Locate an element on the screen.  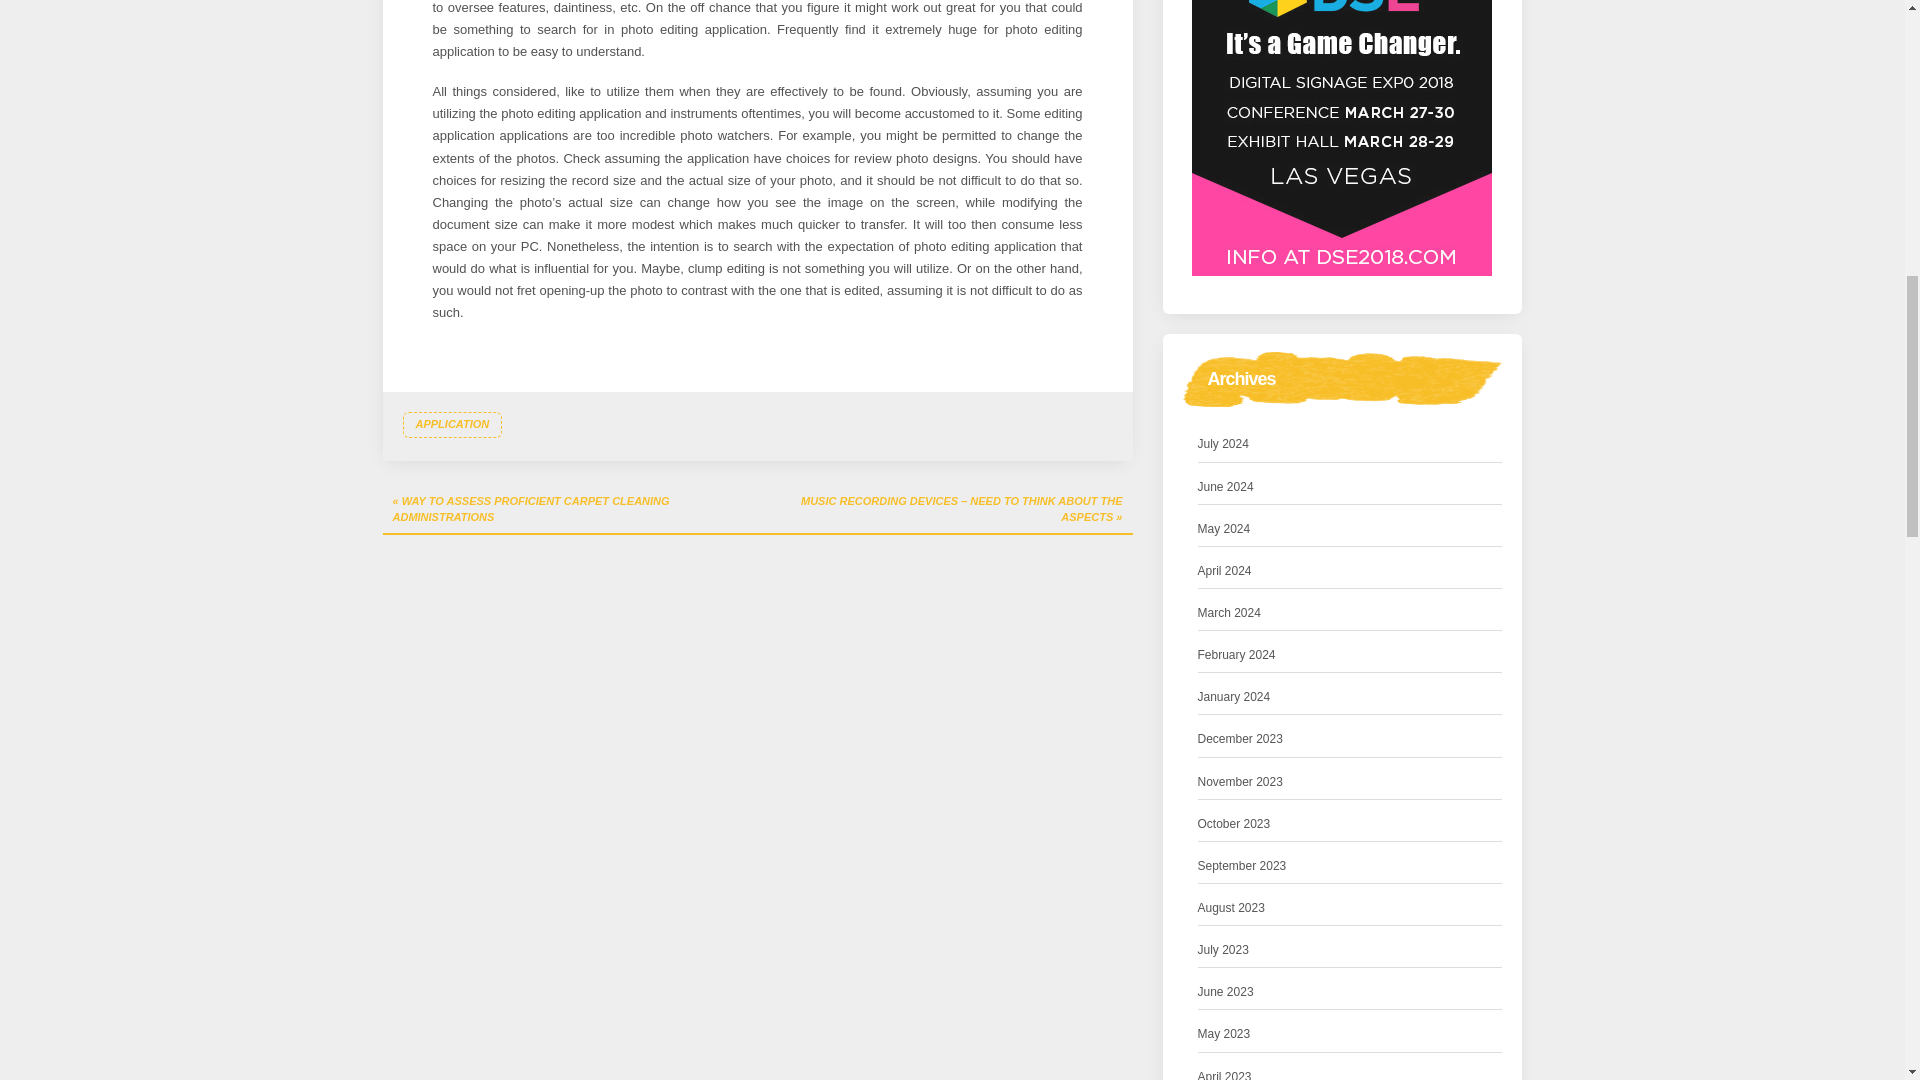
APPLICATION is located at coordinates (451, 424).